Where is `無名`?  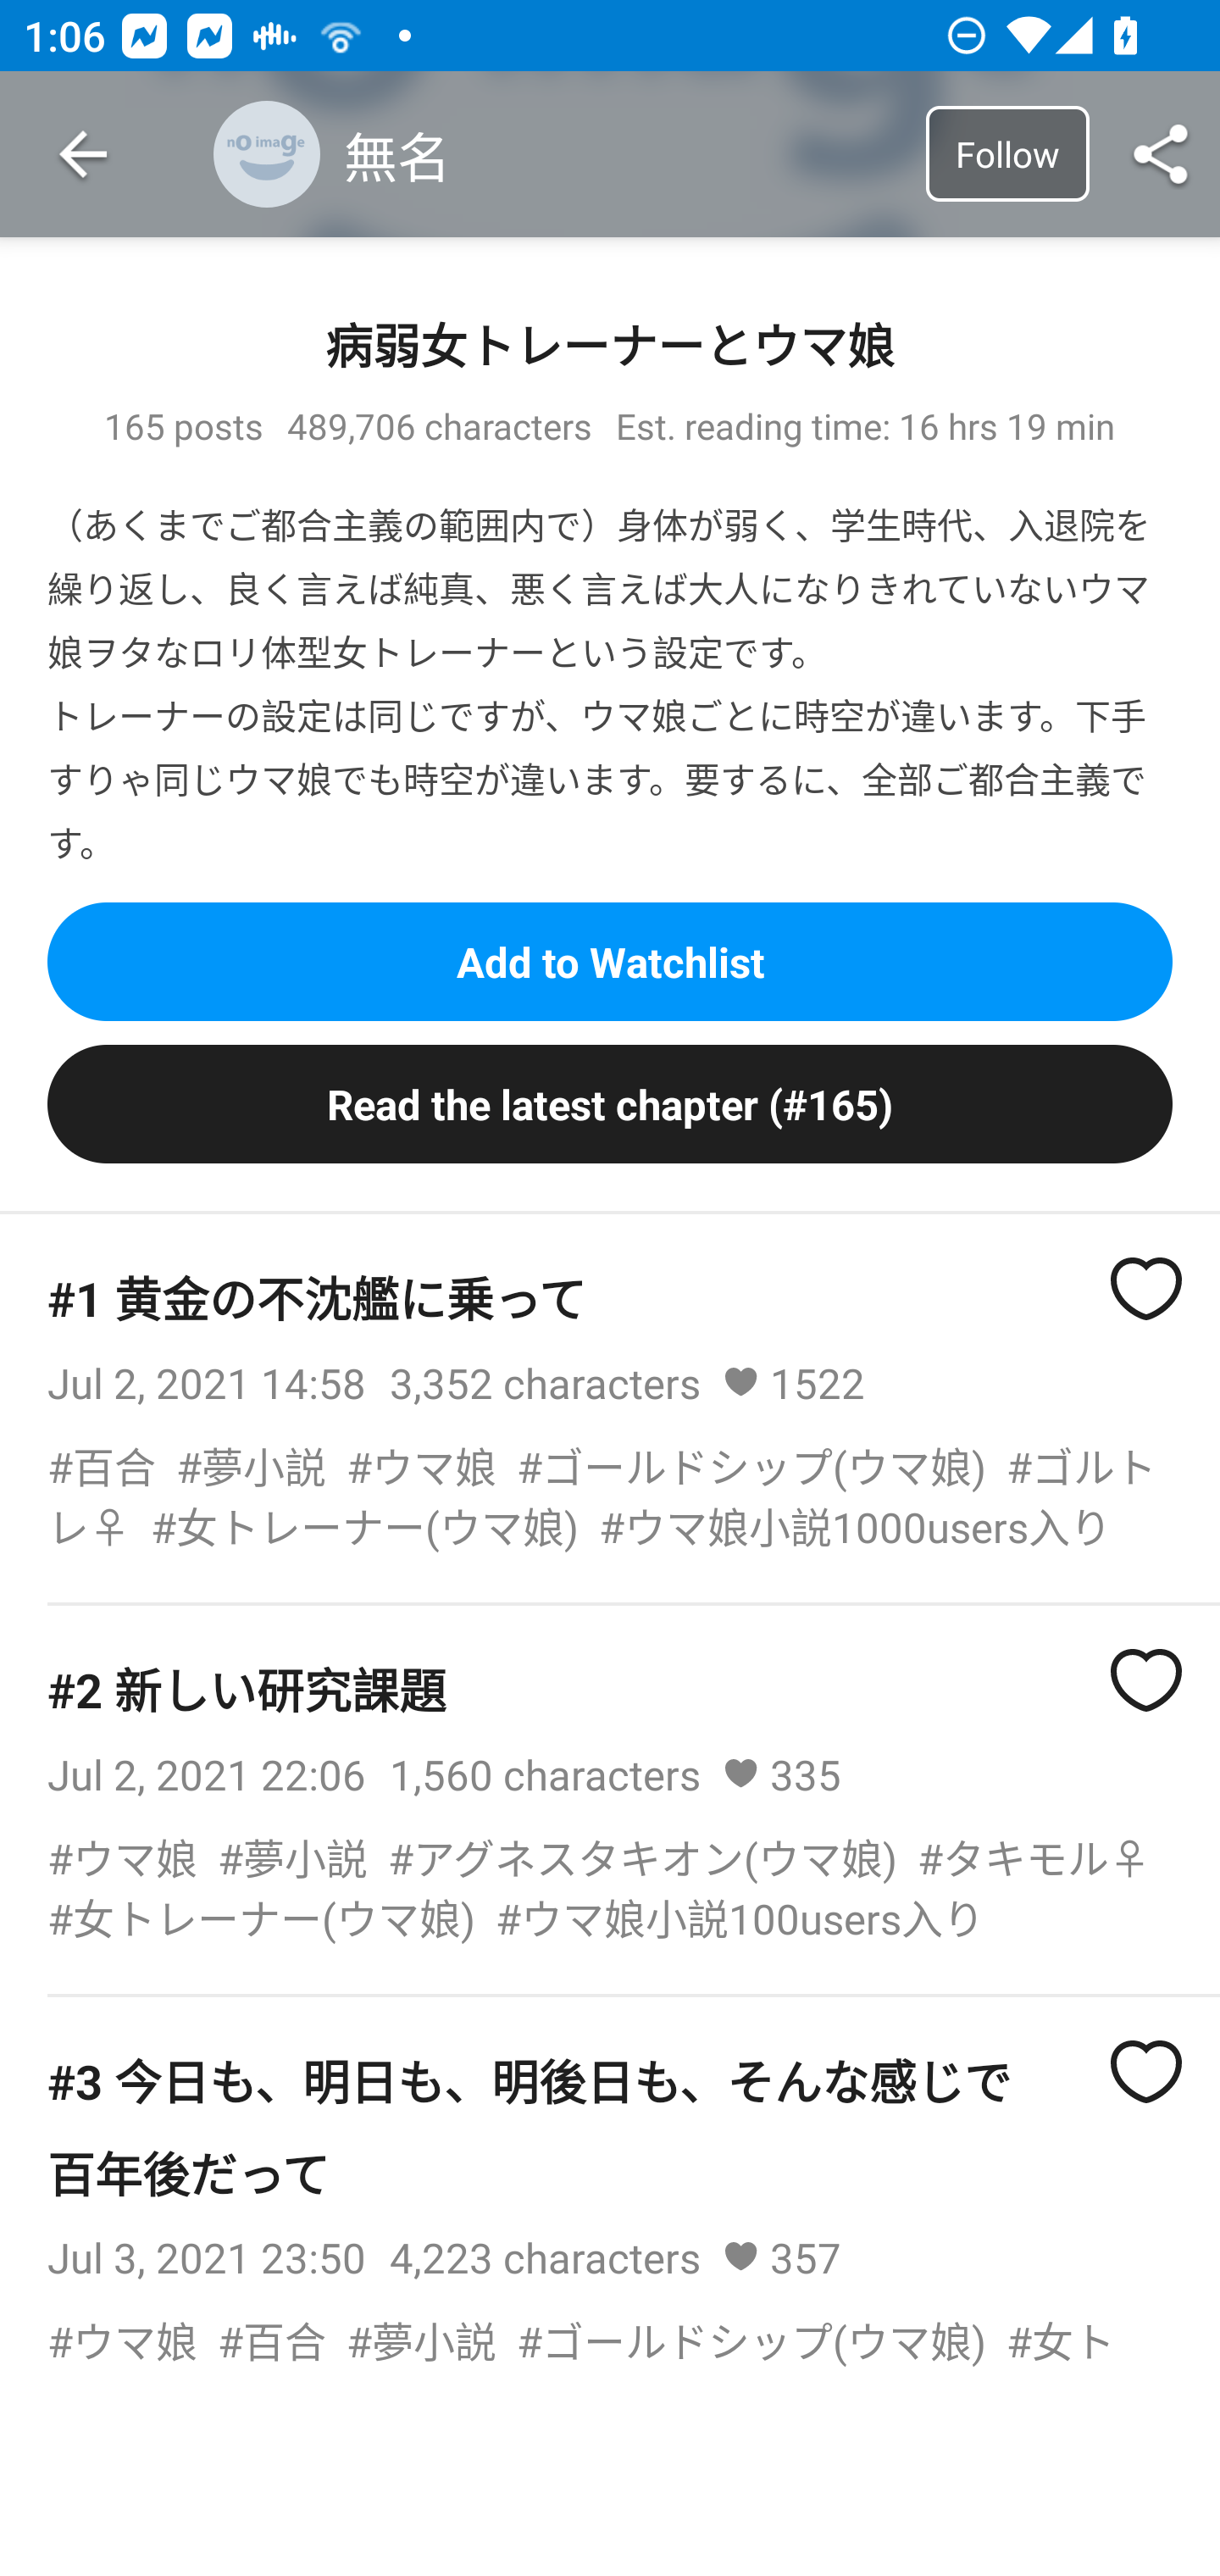 無名 is located at coordinates (563, 154).